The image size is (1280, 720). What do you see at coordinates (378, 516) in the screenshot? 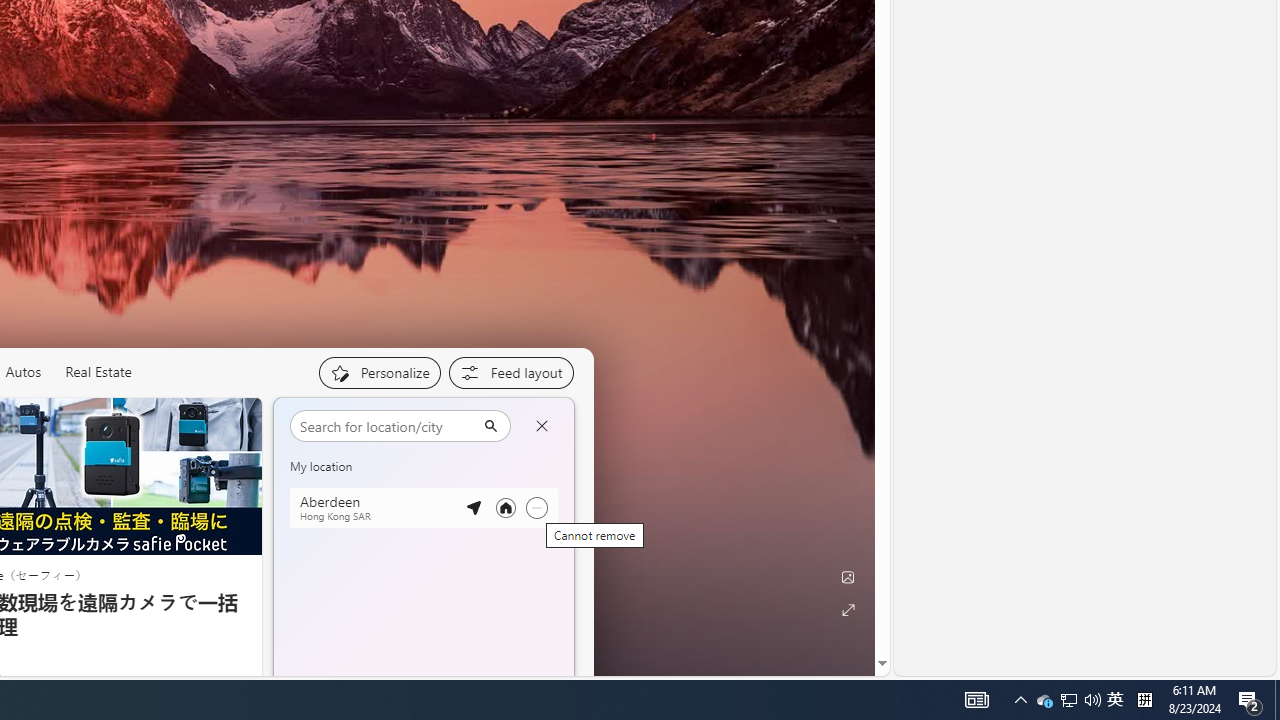
I see `Daily` at bounding box center [378, 516].